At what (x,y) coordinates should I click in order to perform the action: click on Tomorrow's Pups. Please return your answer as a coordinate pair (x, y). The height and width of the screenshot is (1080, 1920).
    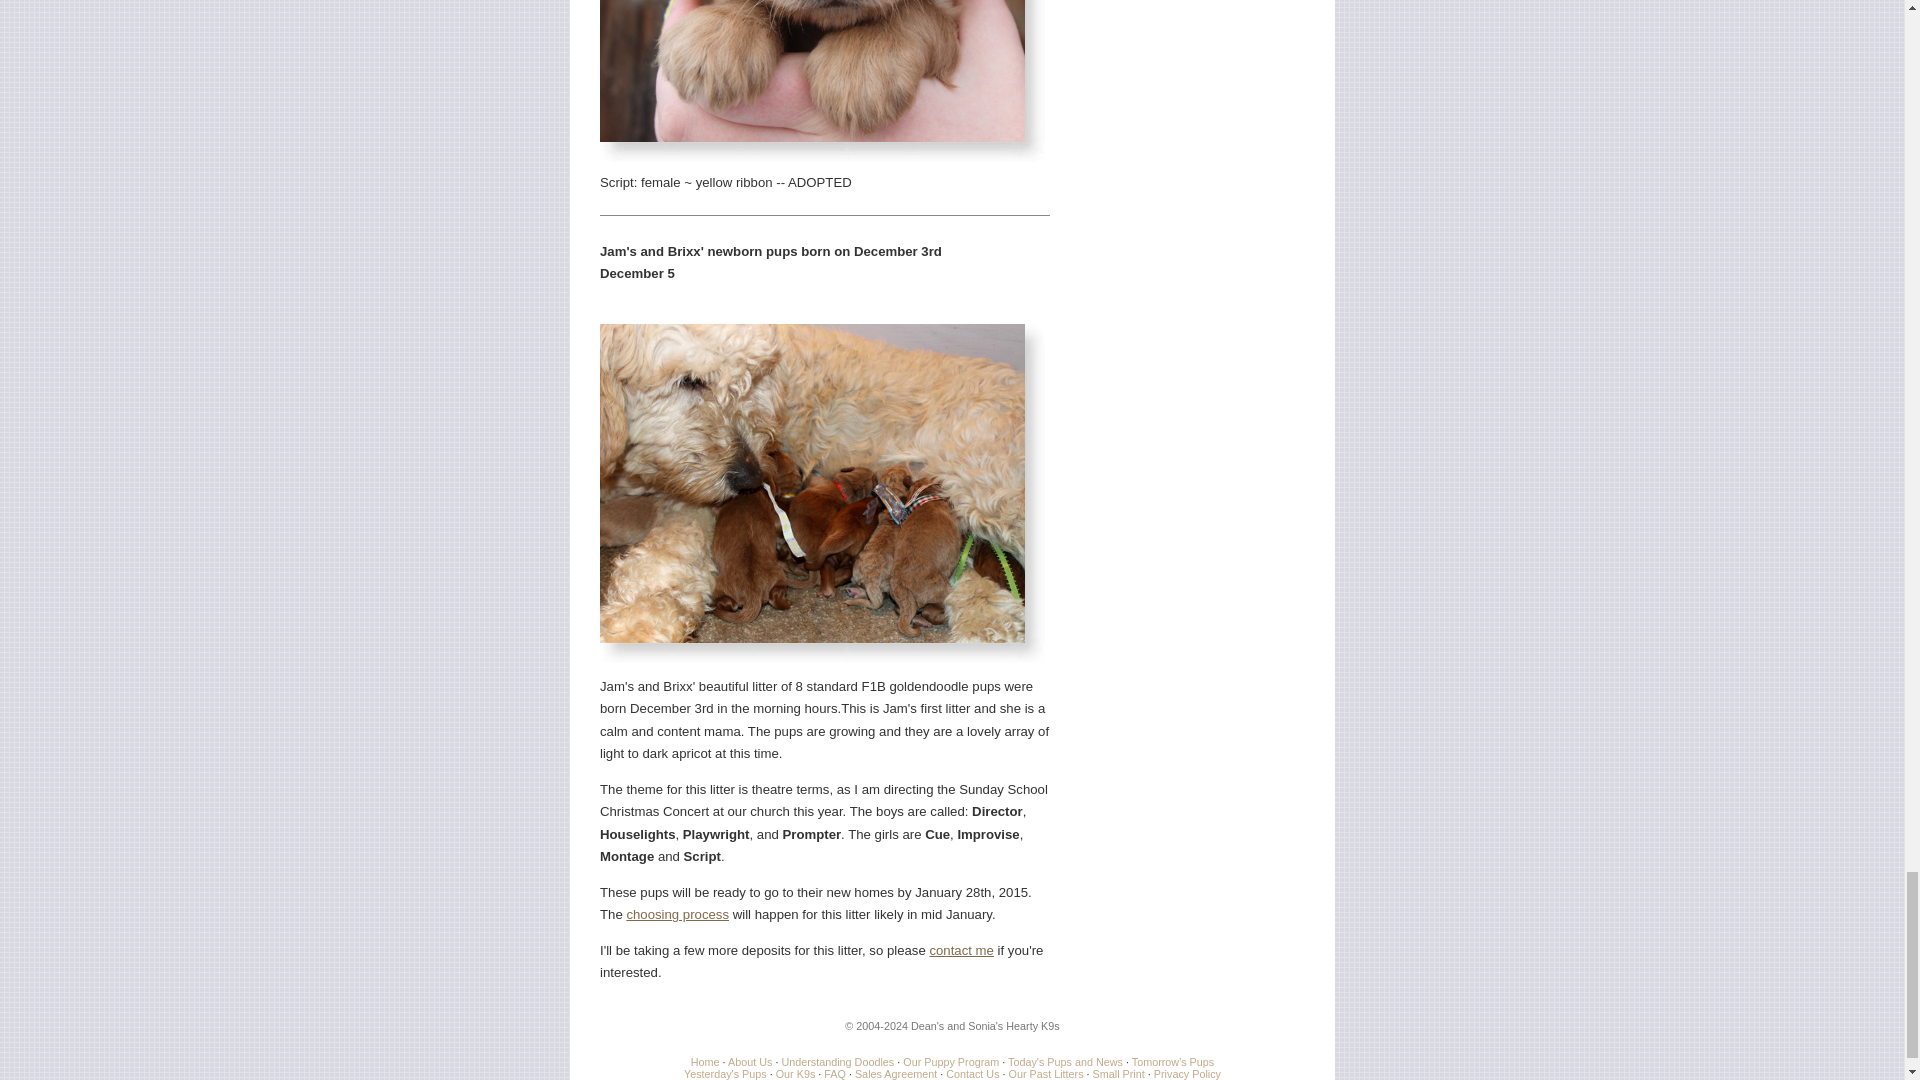
    Looking at the image, I should click on (1172, 1062).